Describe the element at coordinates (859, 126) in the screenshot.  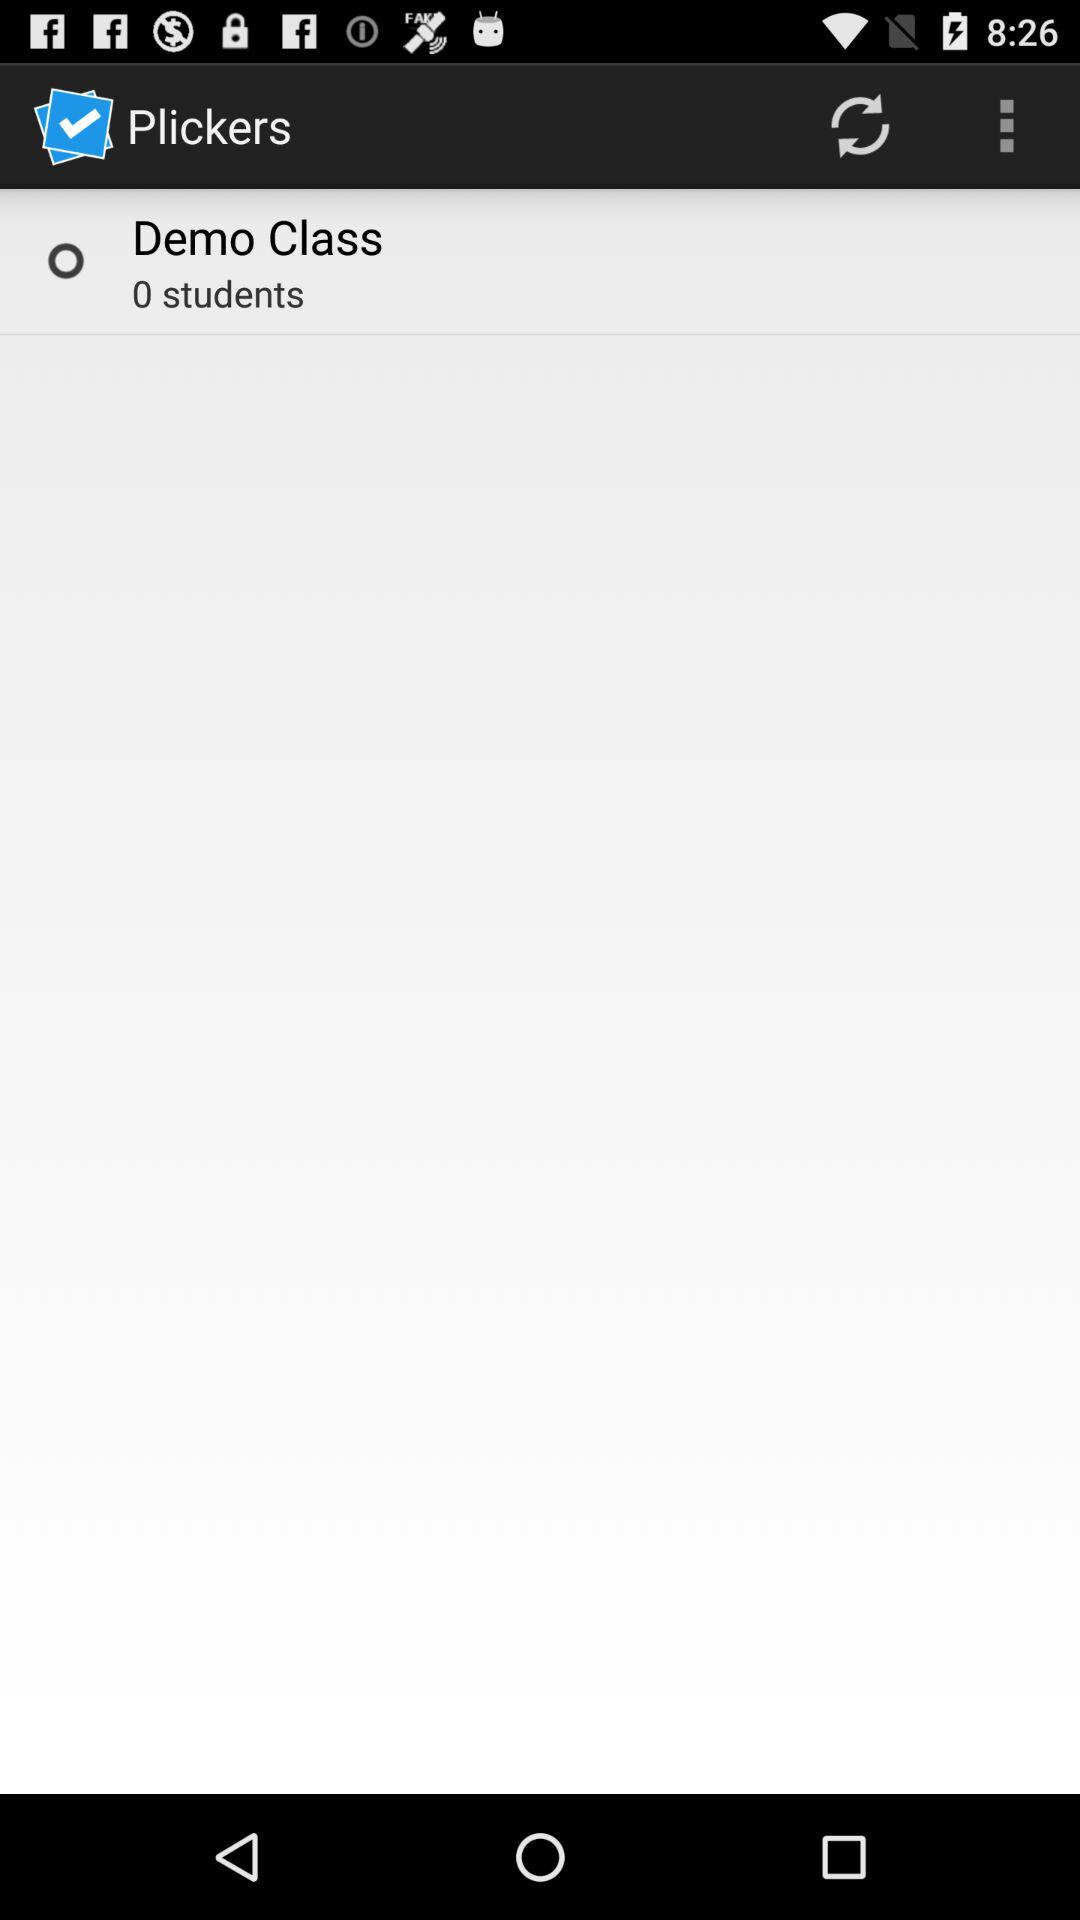
I see `tap the item to the right of demo class` at that location.